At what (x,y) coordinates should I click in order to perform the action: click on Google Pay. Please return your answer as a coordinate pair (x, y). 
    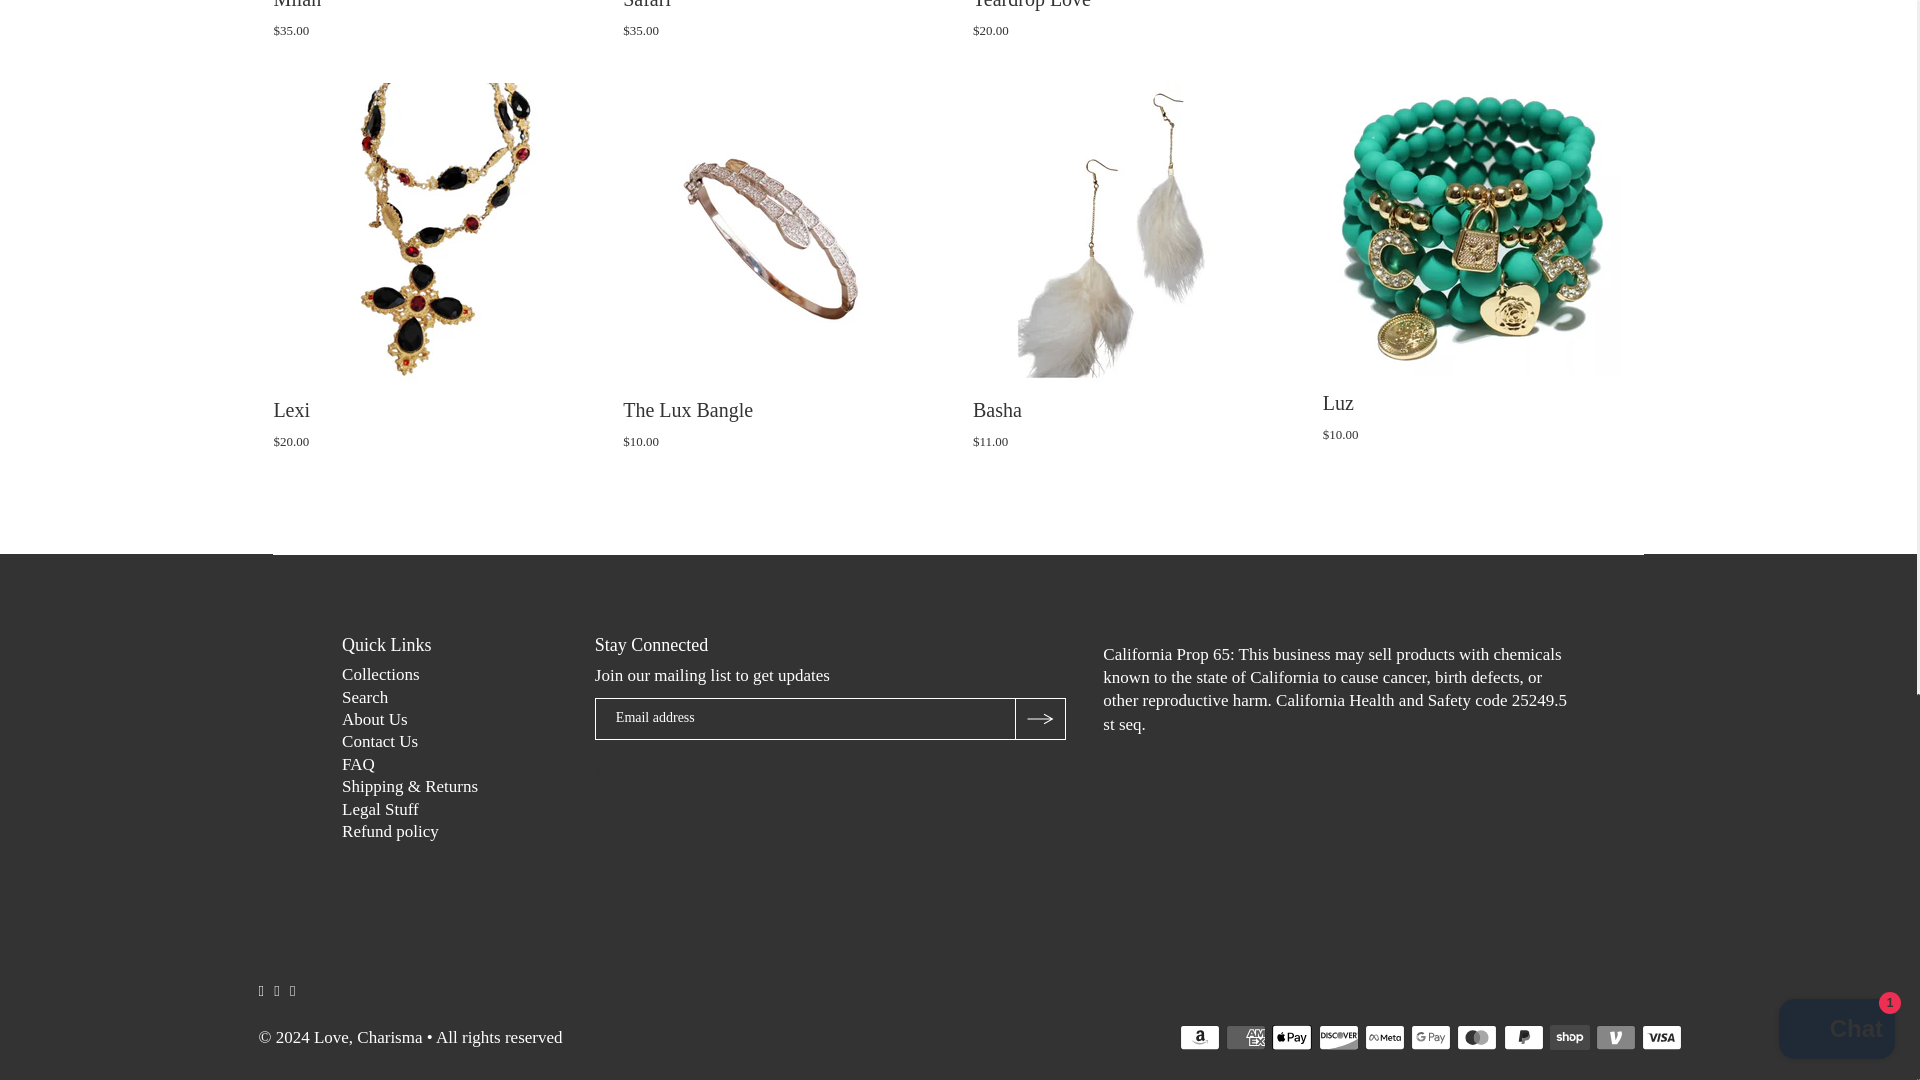
    Looking at the image, I should click on (1431, 1036).